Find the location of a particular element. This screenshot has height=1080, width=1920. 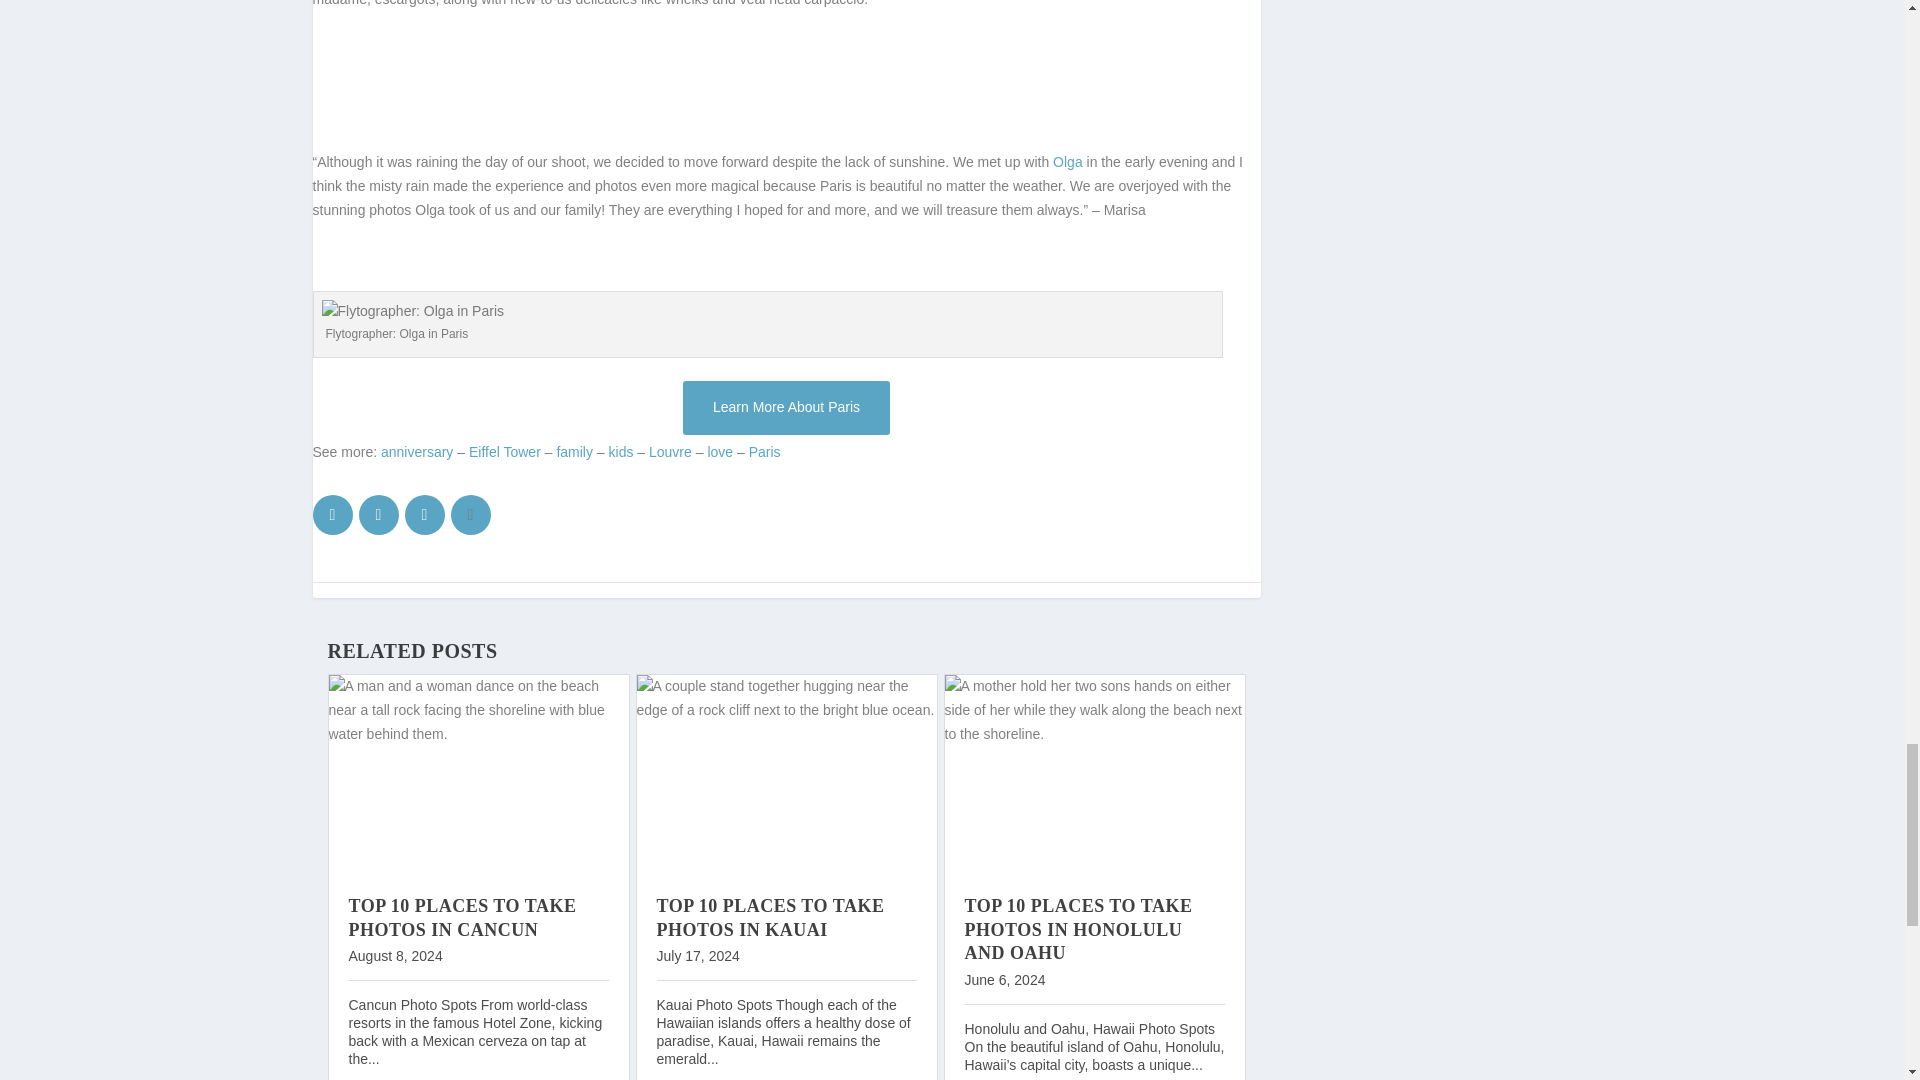

Learn More About Paris is located at coordinates (786, 408).